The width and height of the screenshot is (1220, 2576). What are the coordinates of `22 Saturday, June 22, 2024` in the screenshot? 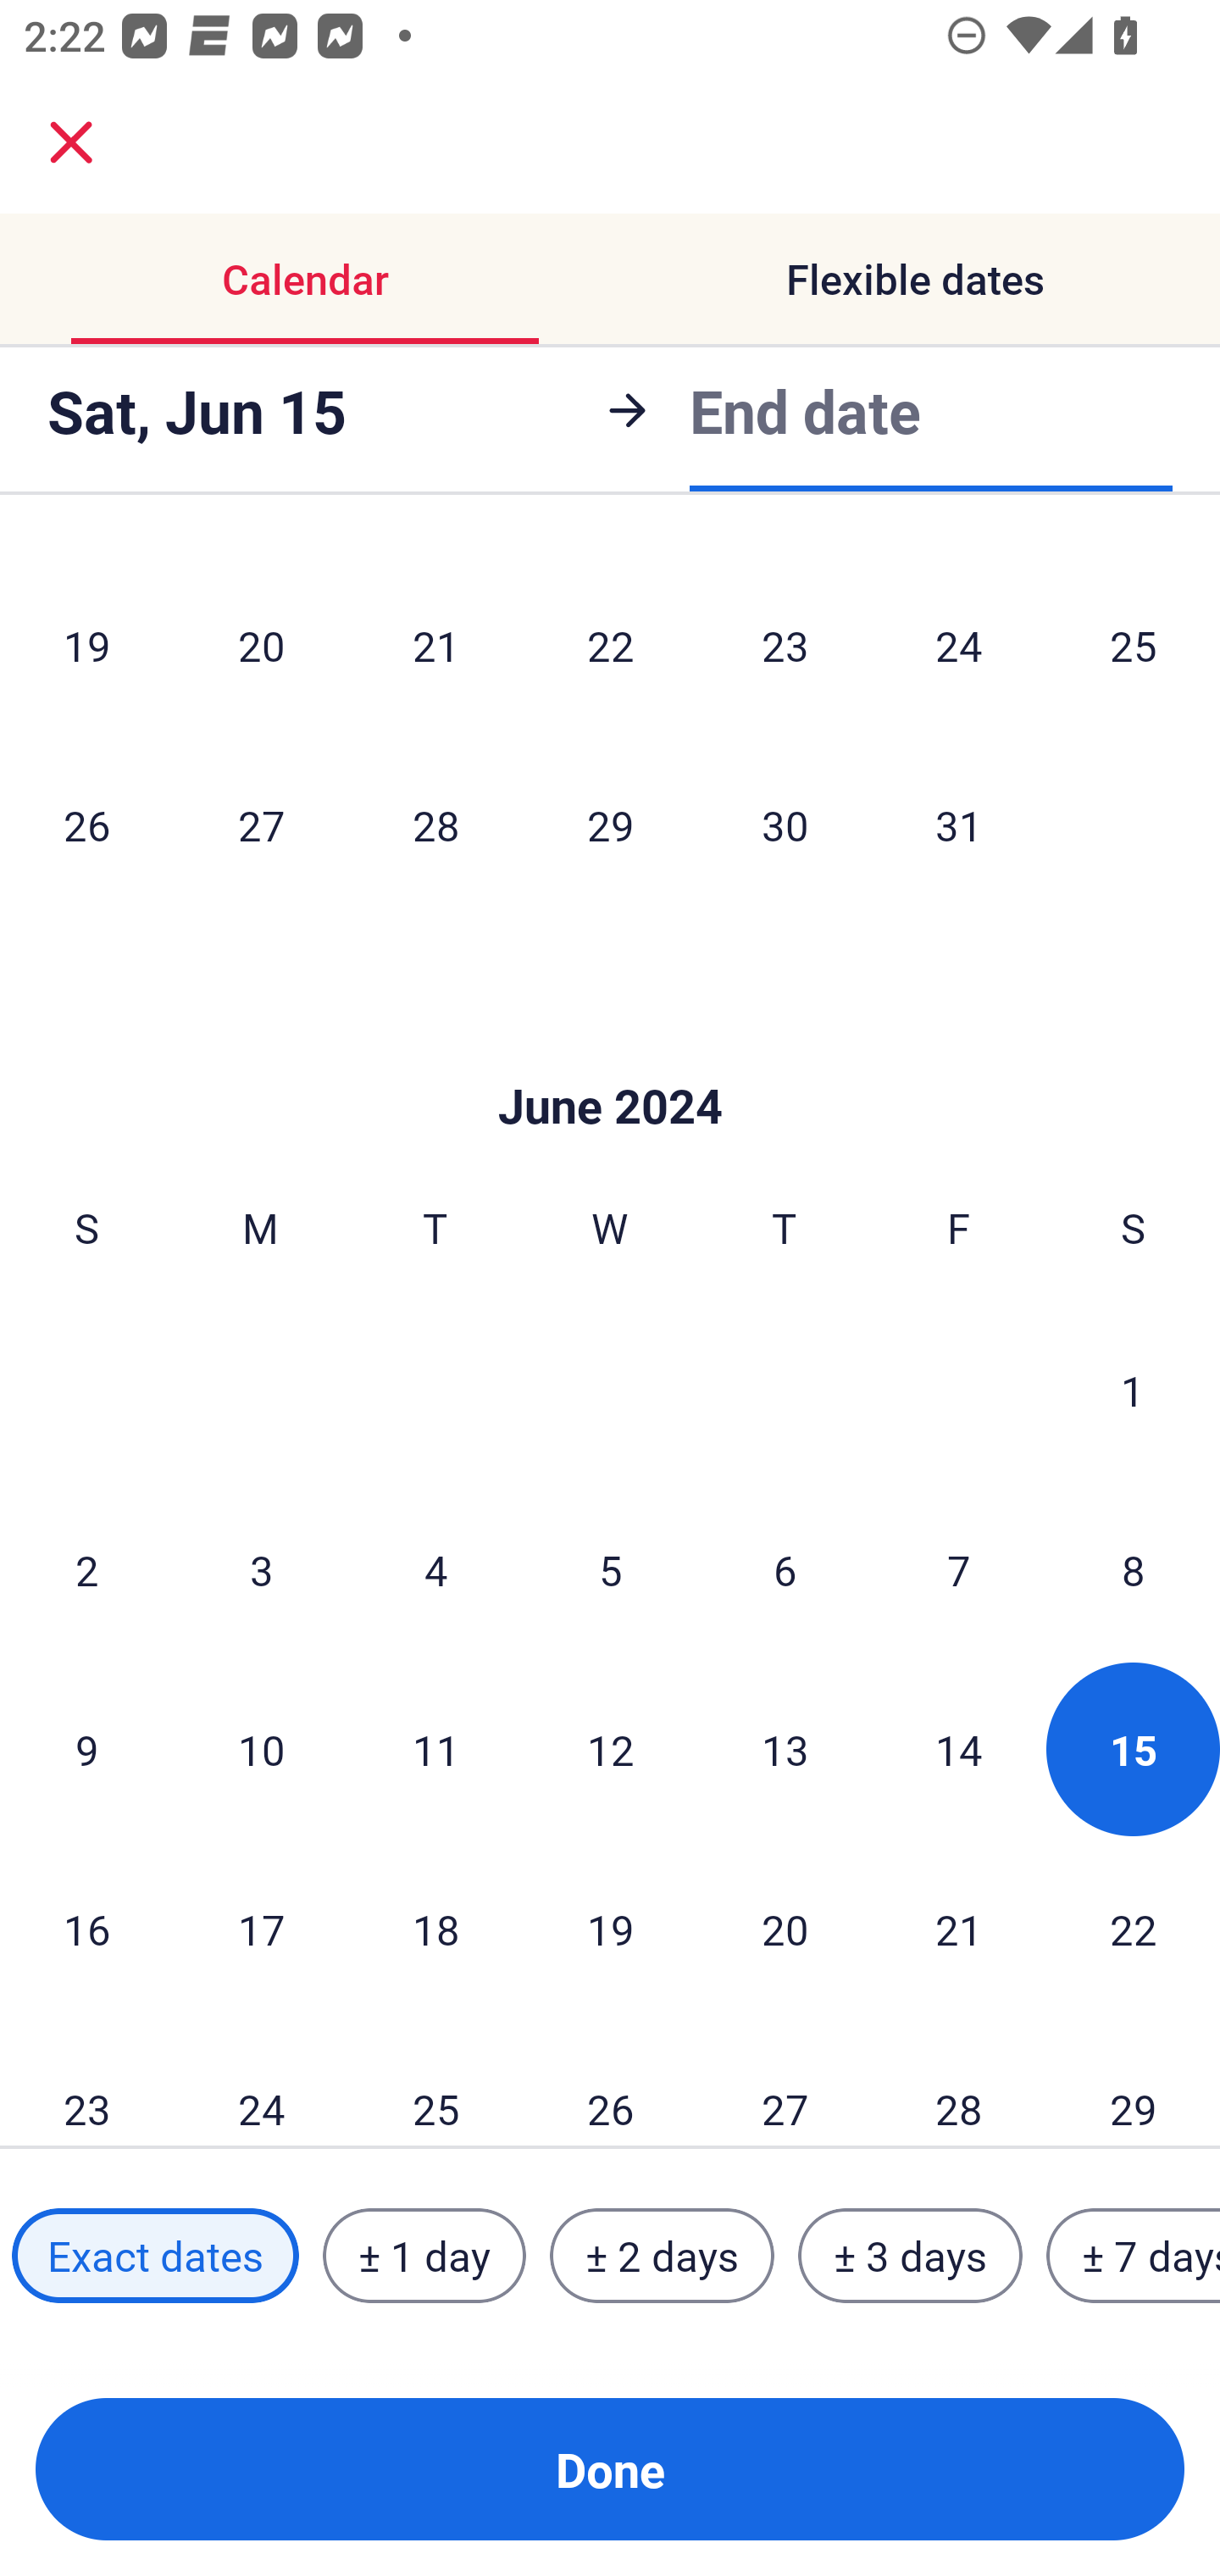 It's located at (1134, 1929).